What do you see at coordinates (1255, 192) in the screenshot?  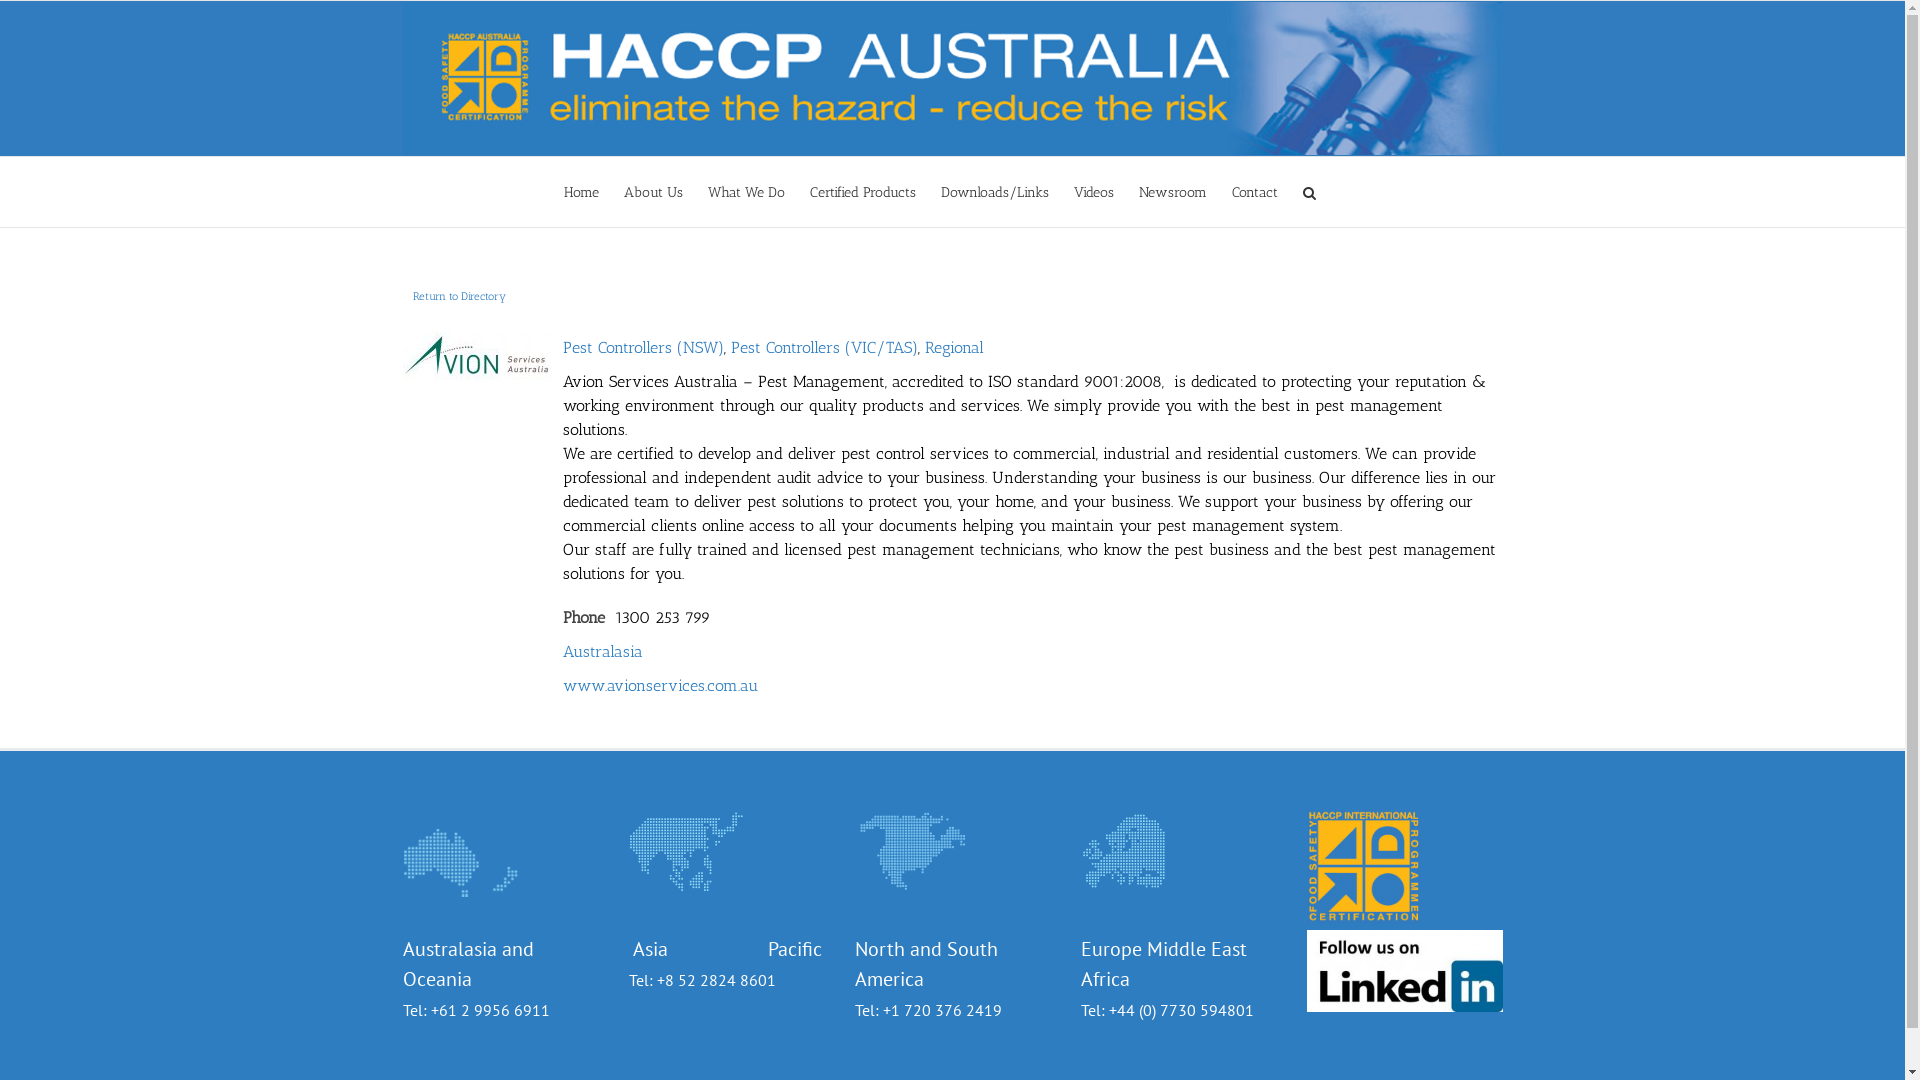 I see `Contact` at bounding box center [1255, 192].